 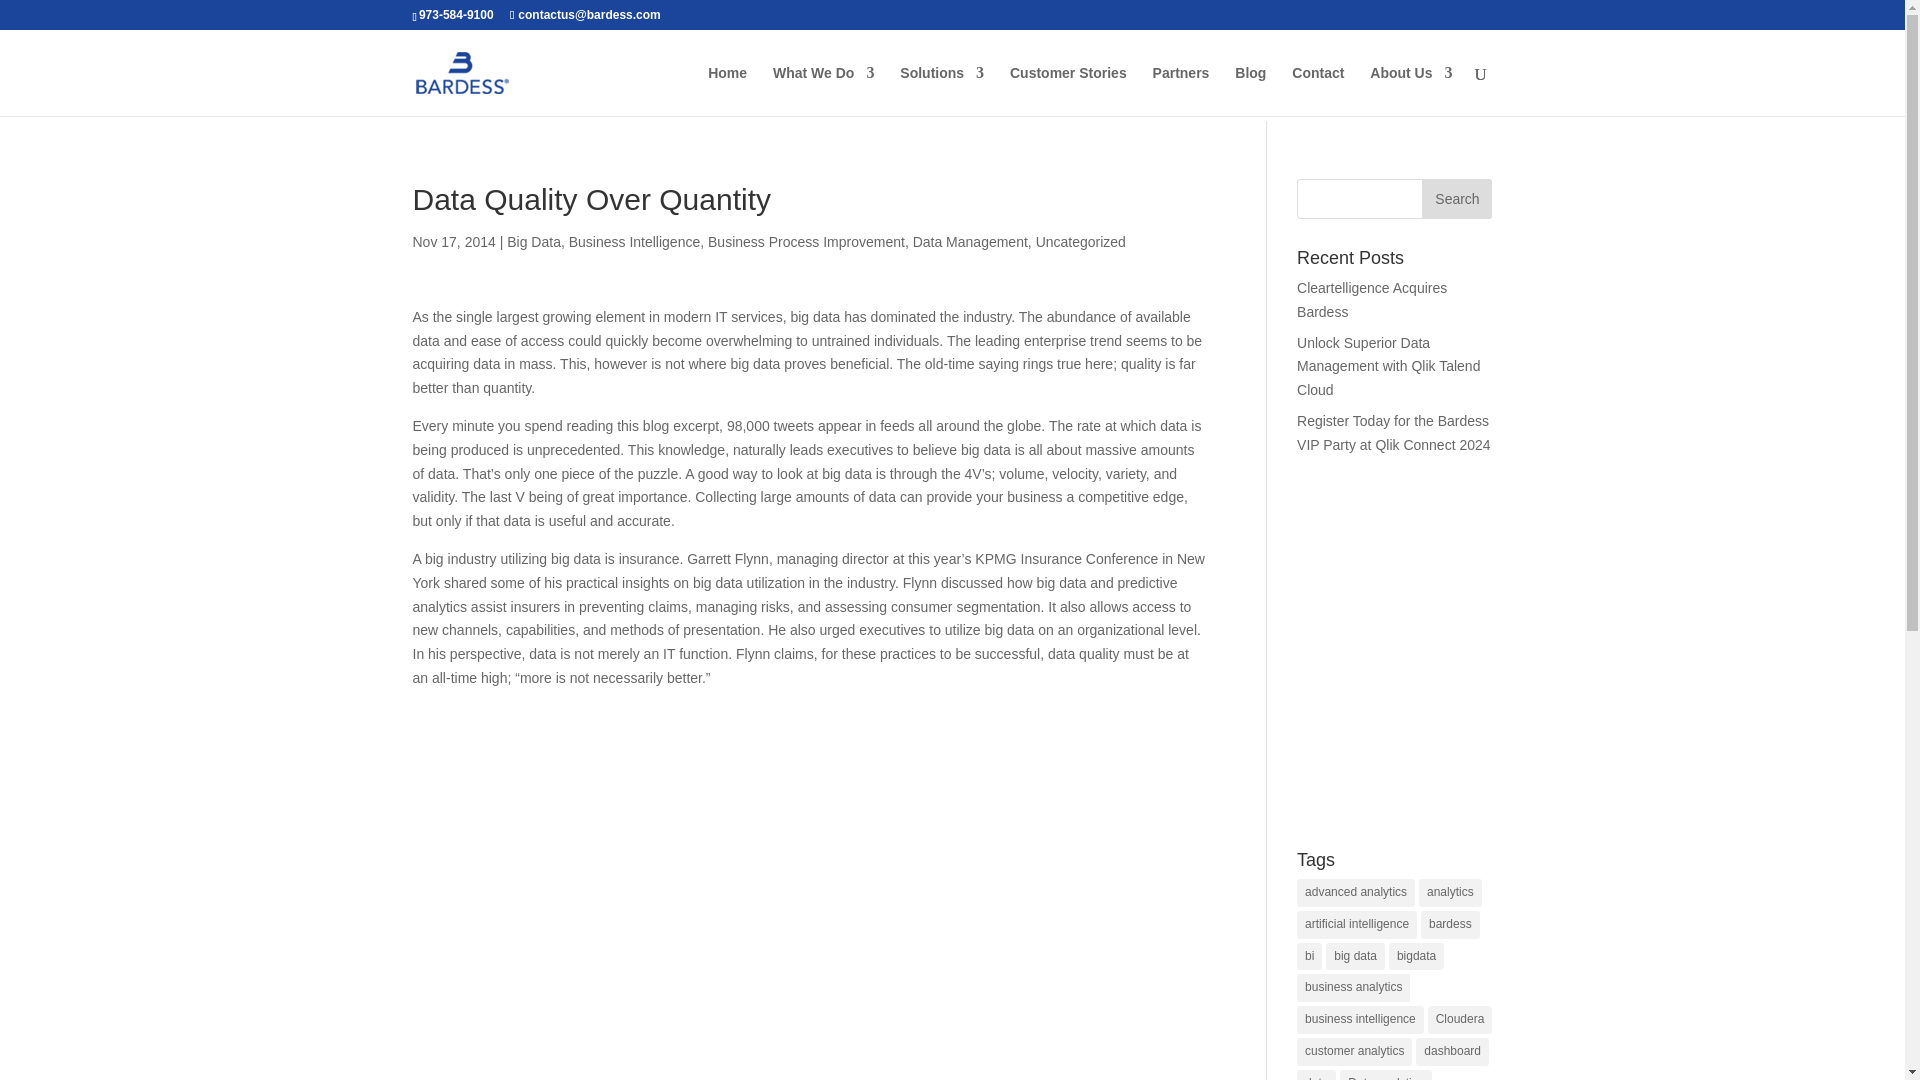 I want to click on Partners, so click(x=1181, y=90).